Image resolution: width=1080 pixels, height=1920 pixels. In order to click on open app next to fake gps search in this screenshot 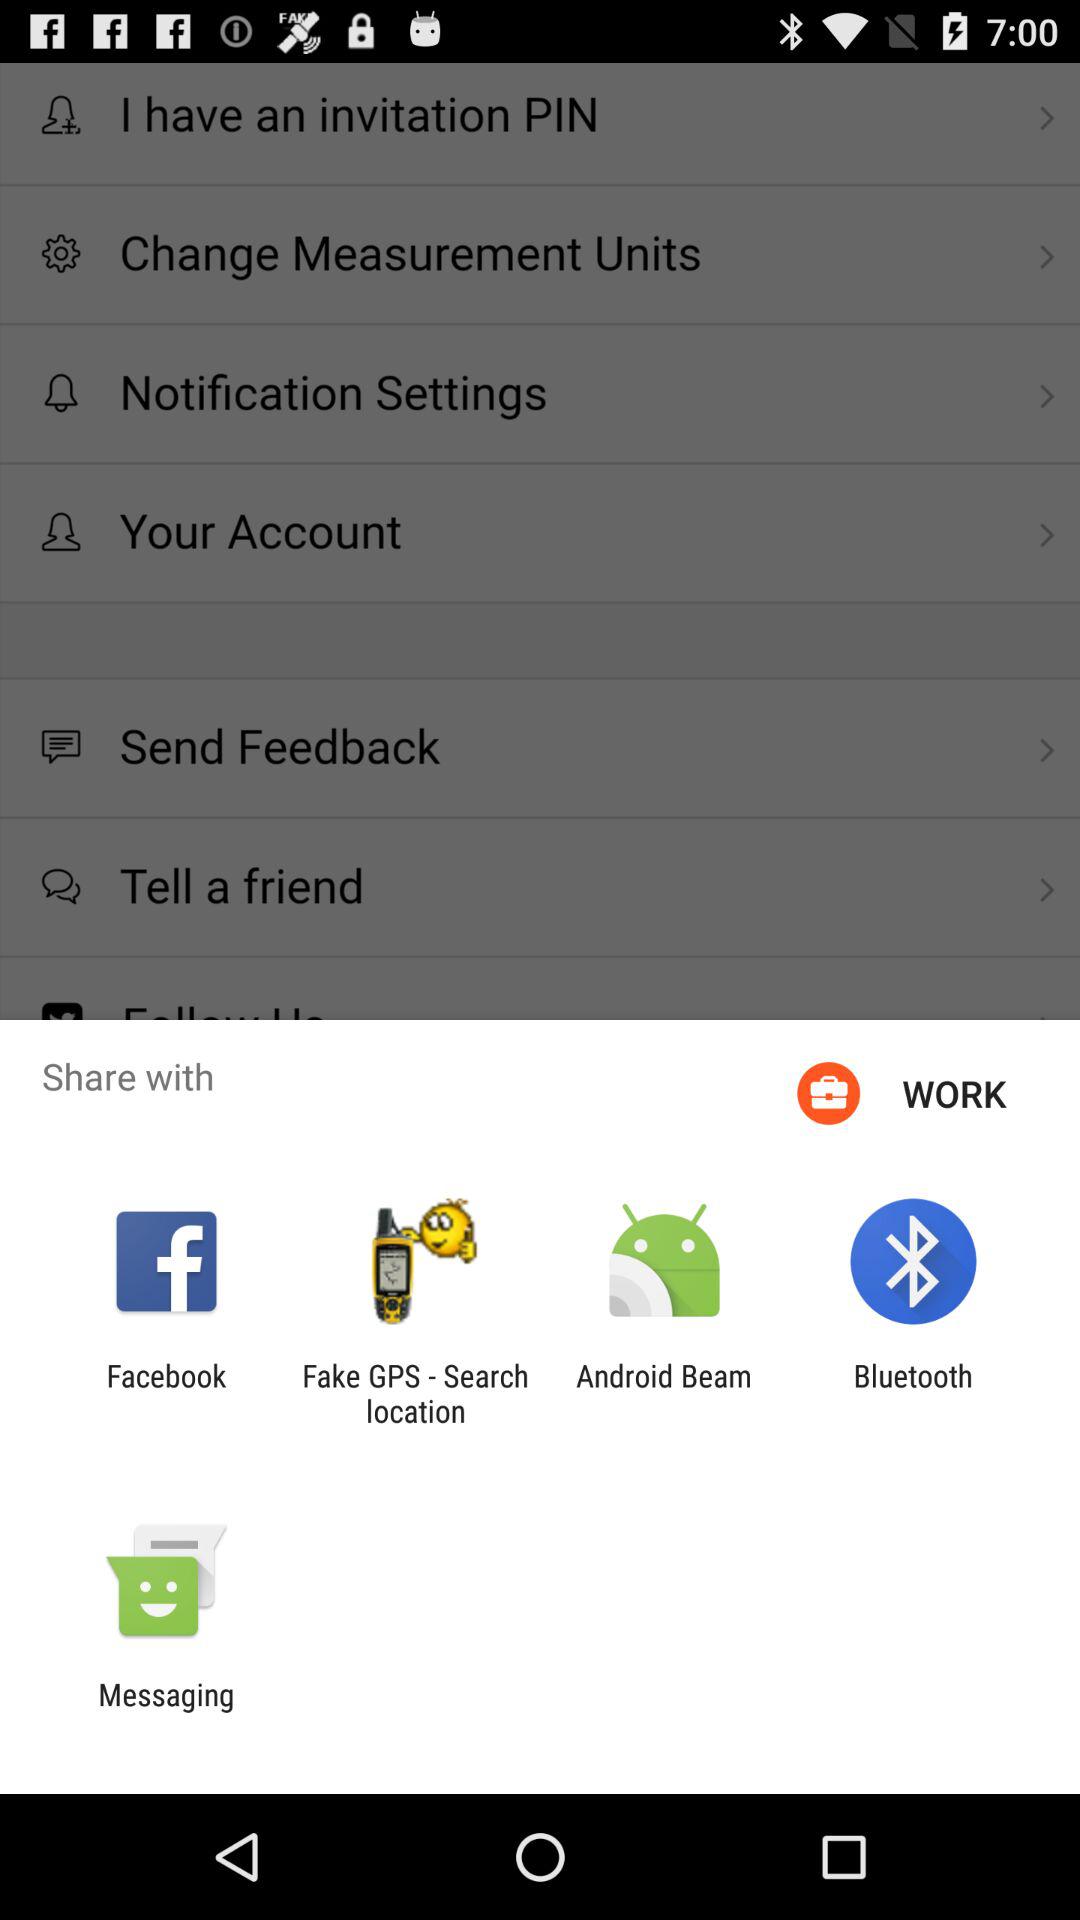, I will do `click(664, 1393)`.